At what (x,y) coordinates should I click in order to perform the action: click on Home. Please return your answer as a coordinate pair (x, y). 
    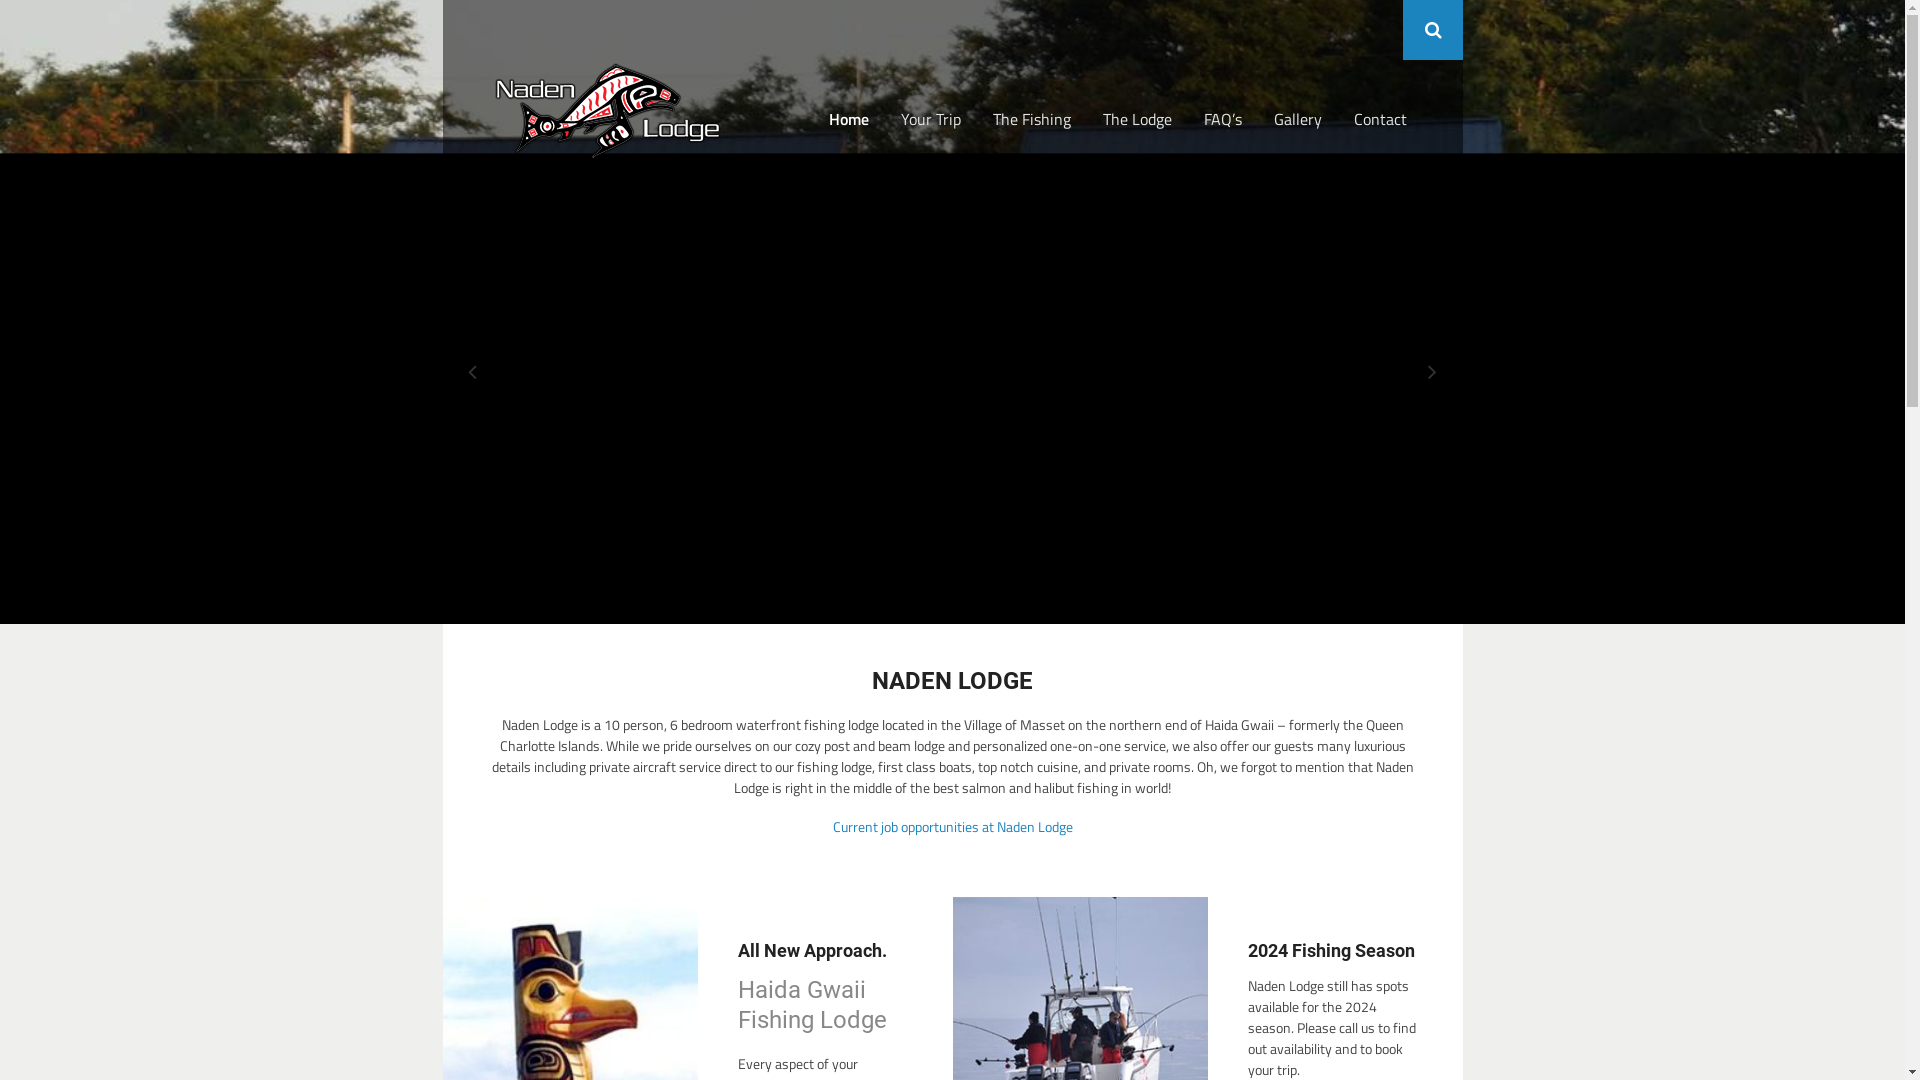
    Looking at the image, I should click on (848, 118).